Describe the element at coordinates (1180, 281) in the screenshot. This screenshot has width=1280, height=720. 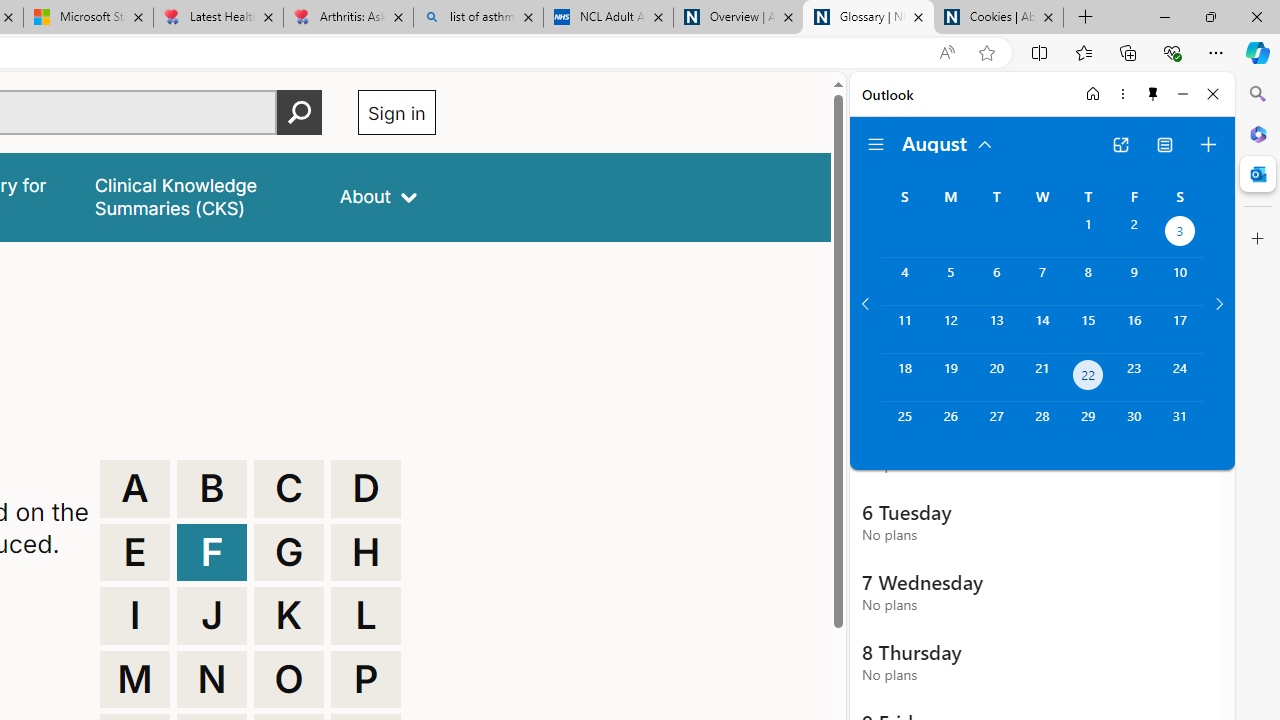
I see `Saturday, August 10, 2024. ` at that location.